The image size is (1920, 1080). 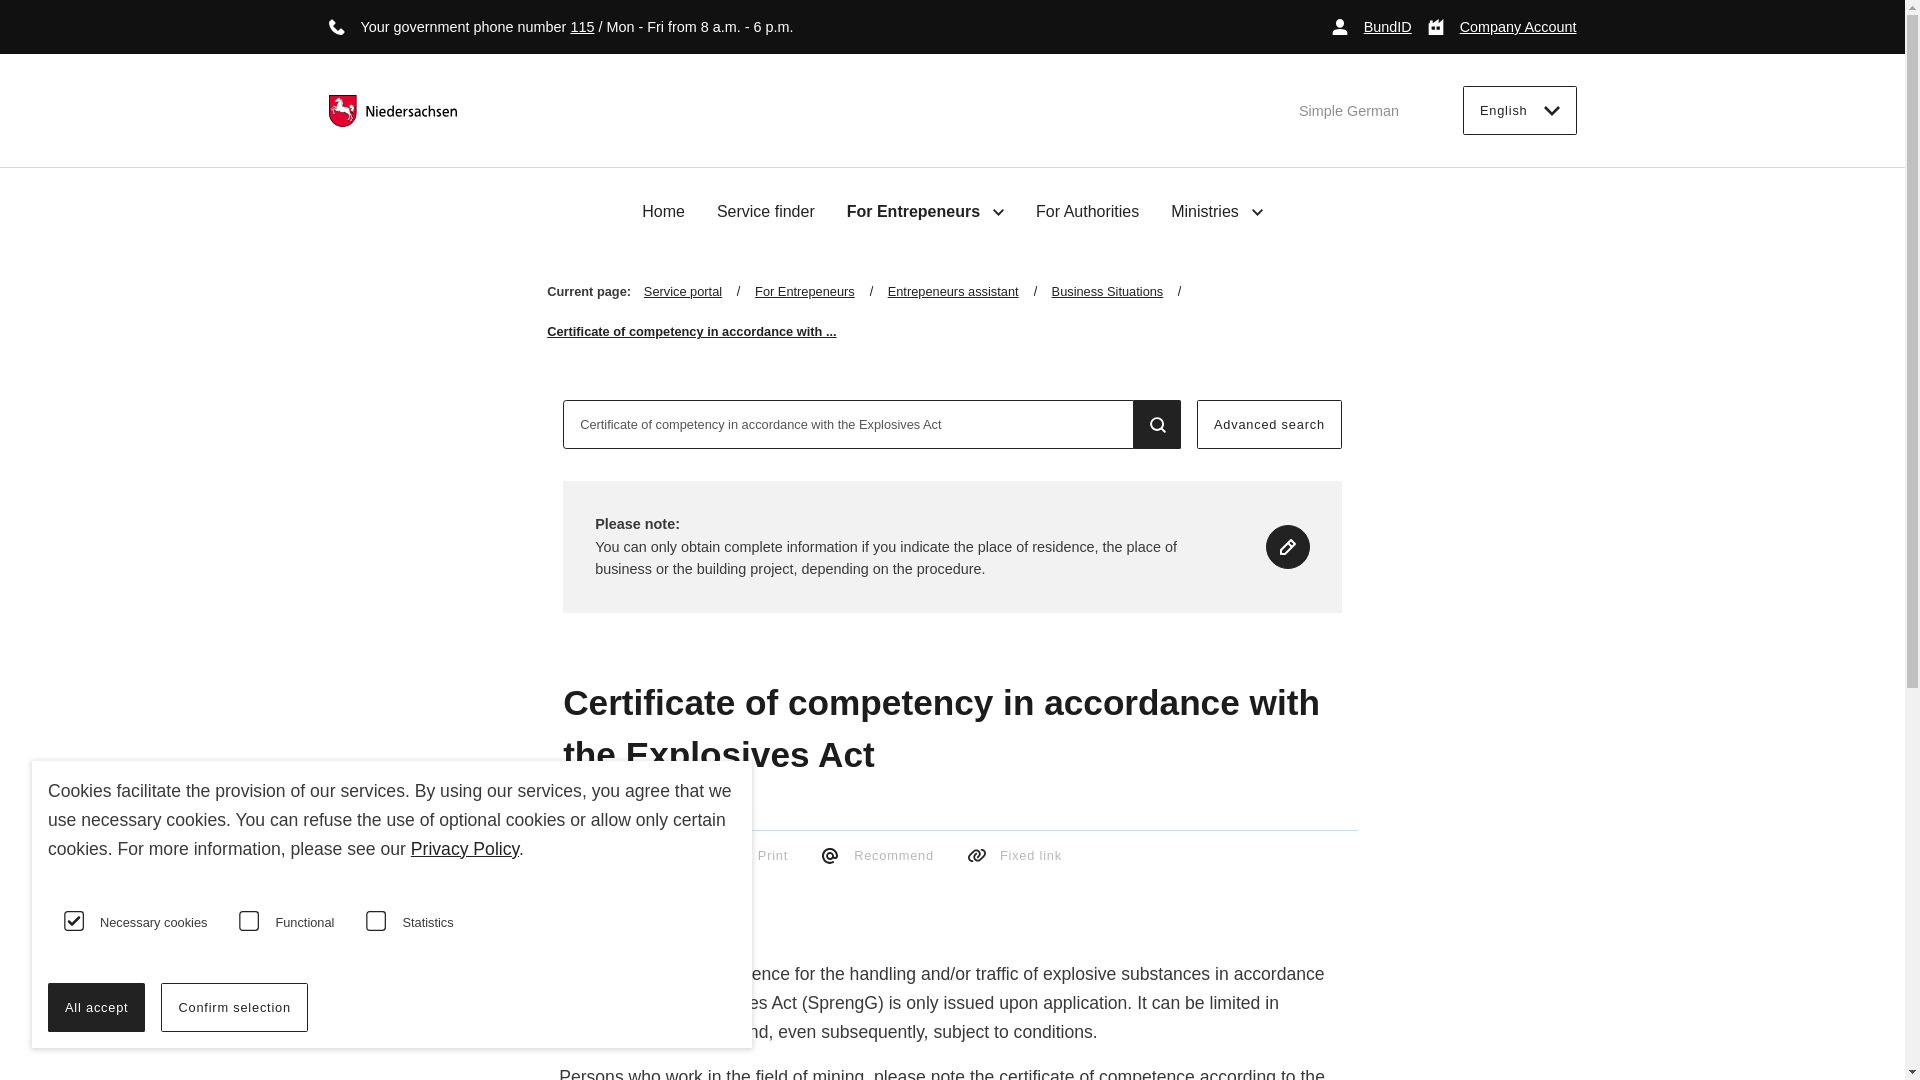 What do you see at coordinates (663, 212) in the screenshot?
I see `Home` at bounding box center [663, 212].